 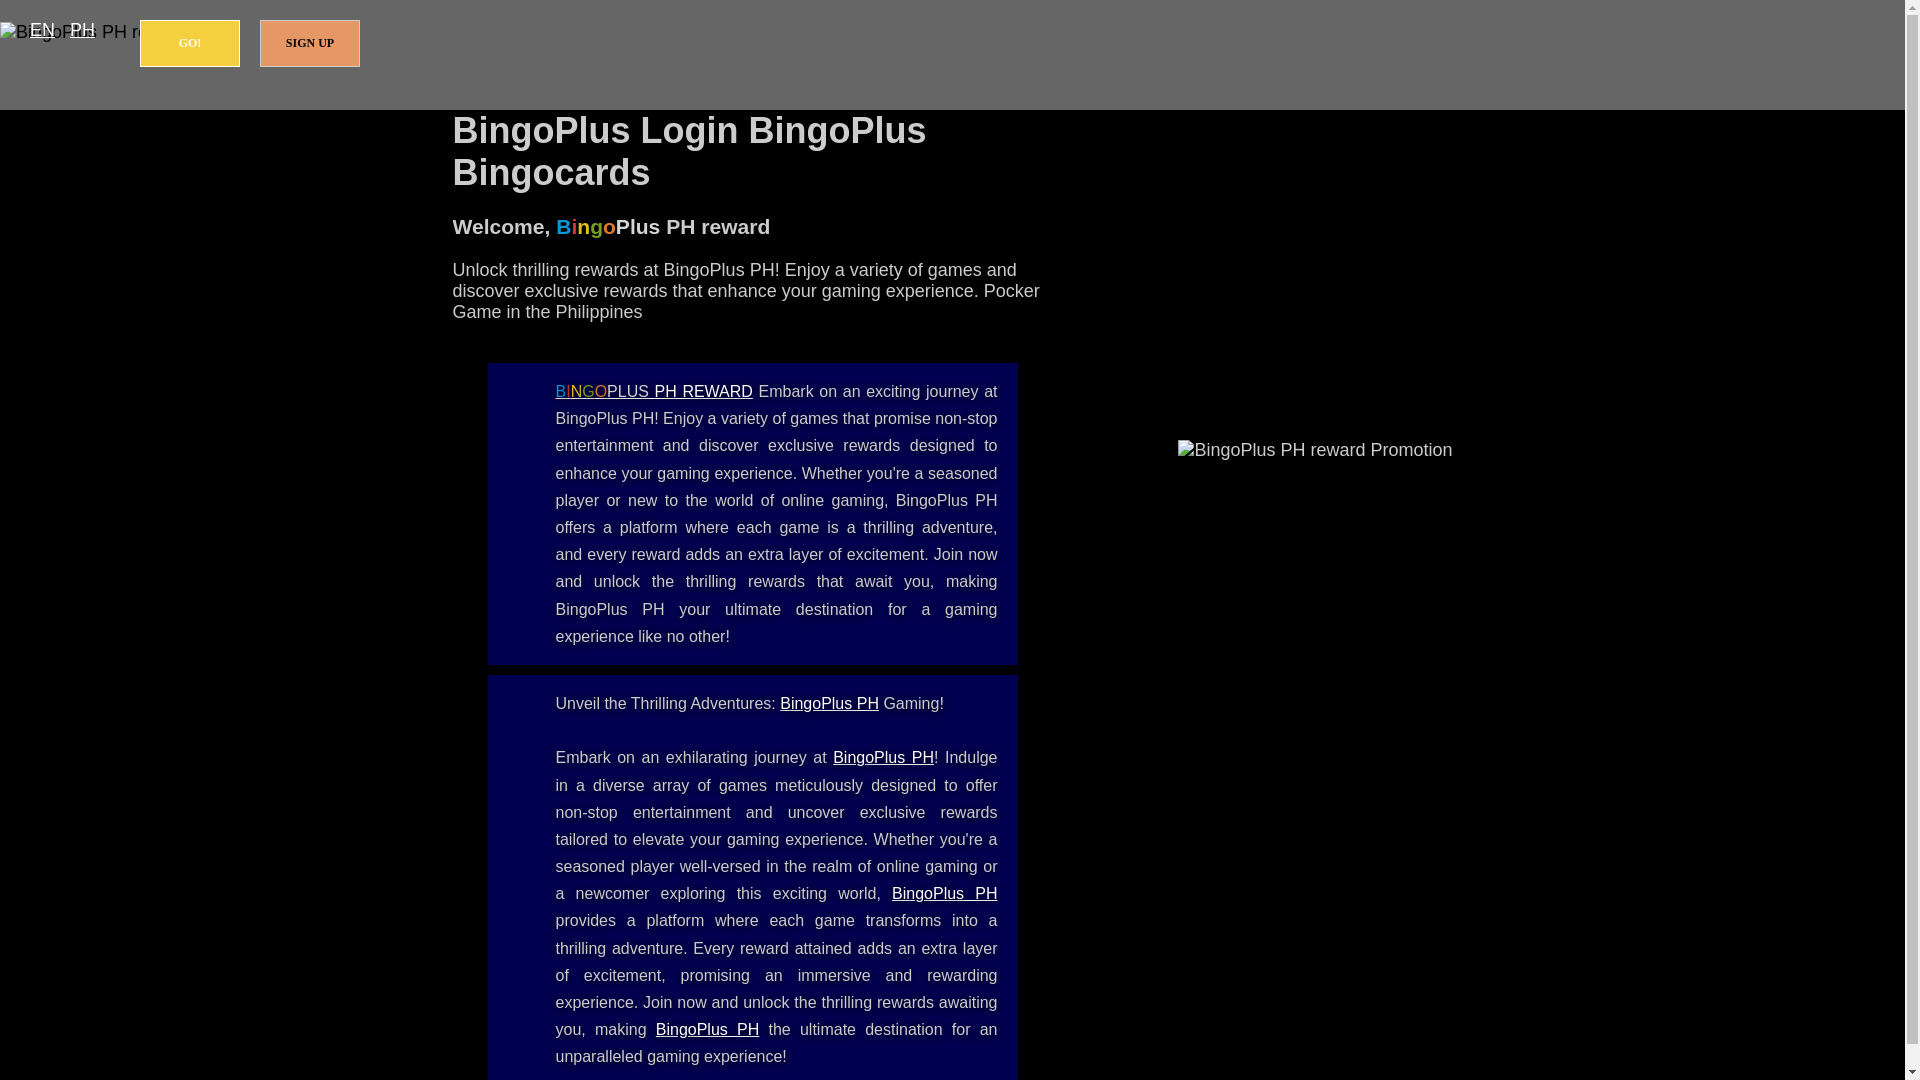 What do you see at coordinates (829, 703) in the screenshot?
I see `BingoPlus PH - BingoPlus PH reward` at bounding box center [829, 703].